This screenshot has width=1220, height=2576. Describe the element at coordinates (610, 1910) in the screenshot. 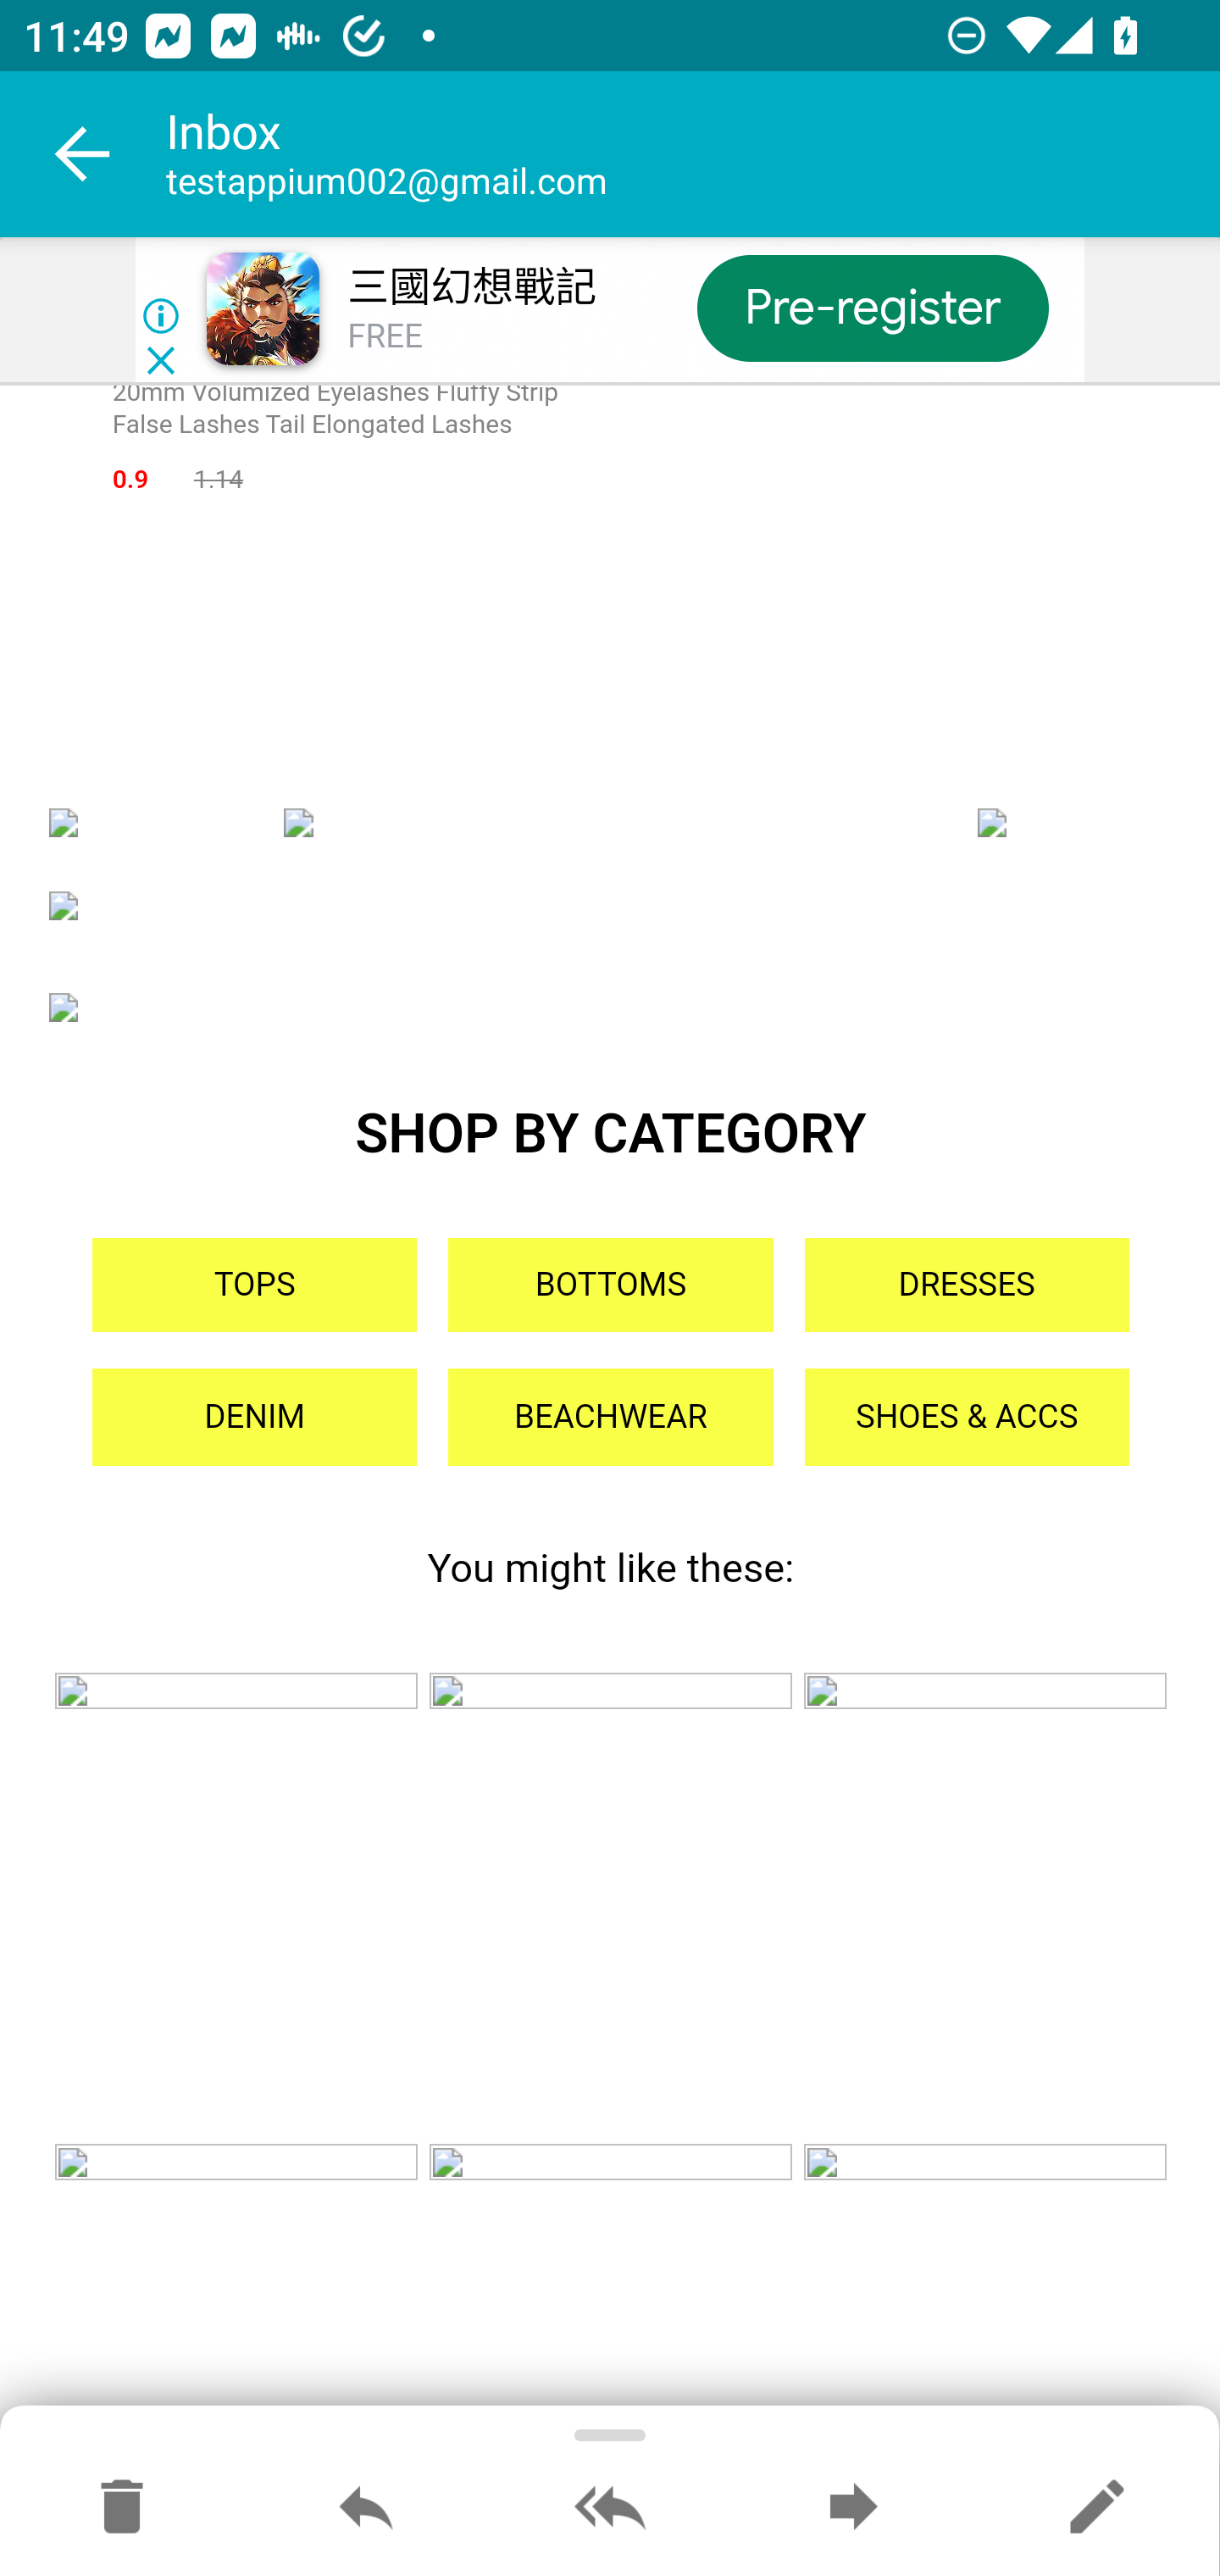

I see `data:` at that location.